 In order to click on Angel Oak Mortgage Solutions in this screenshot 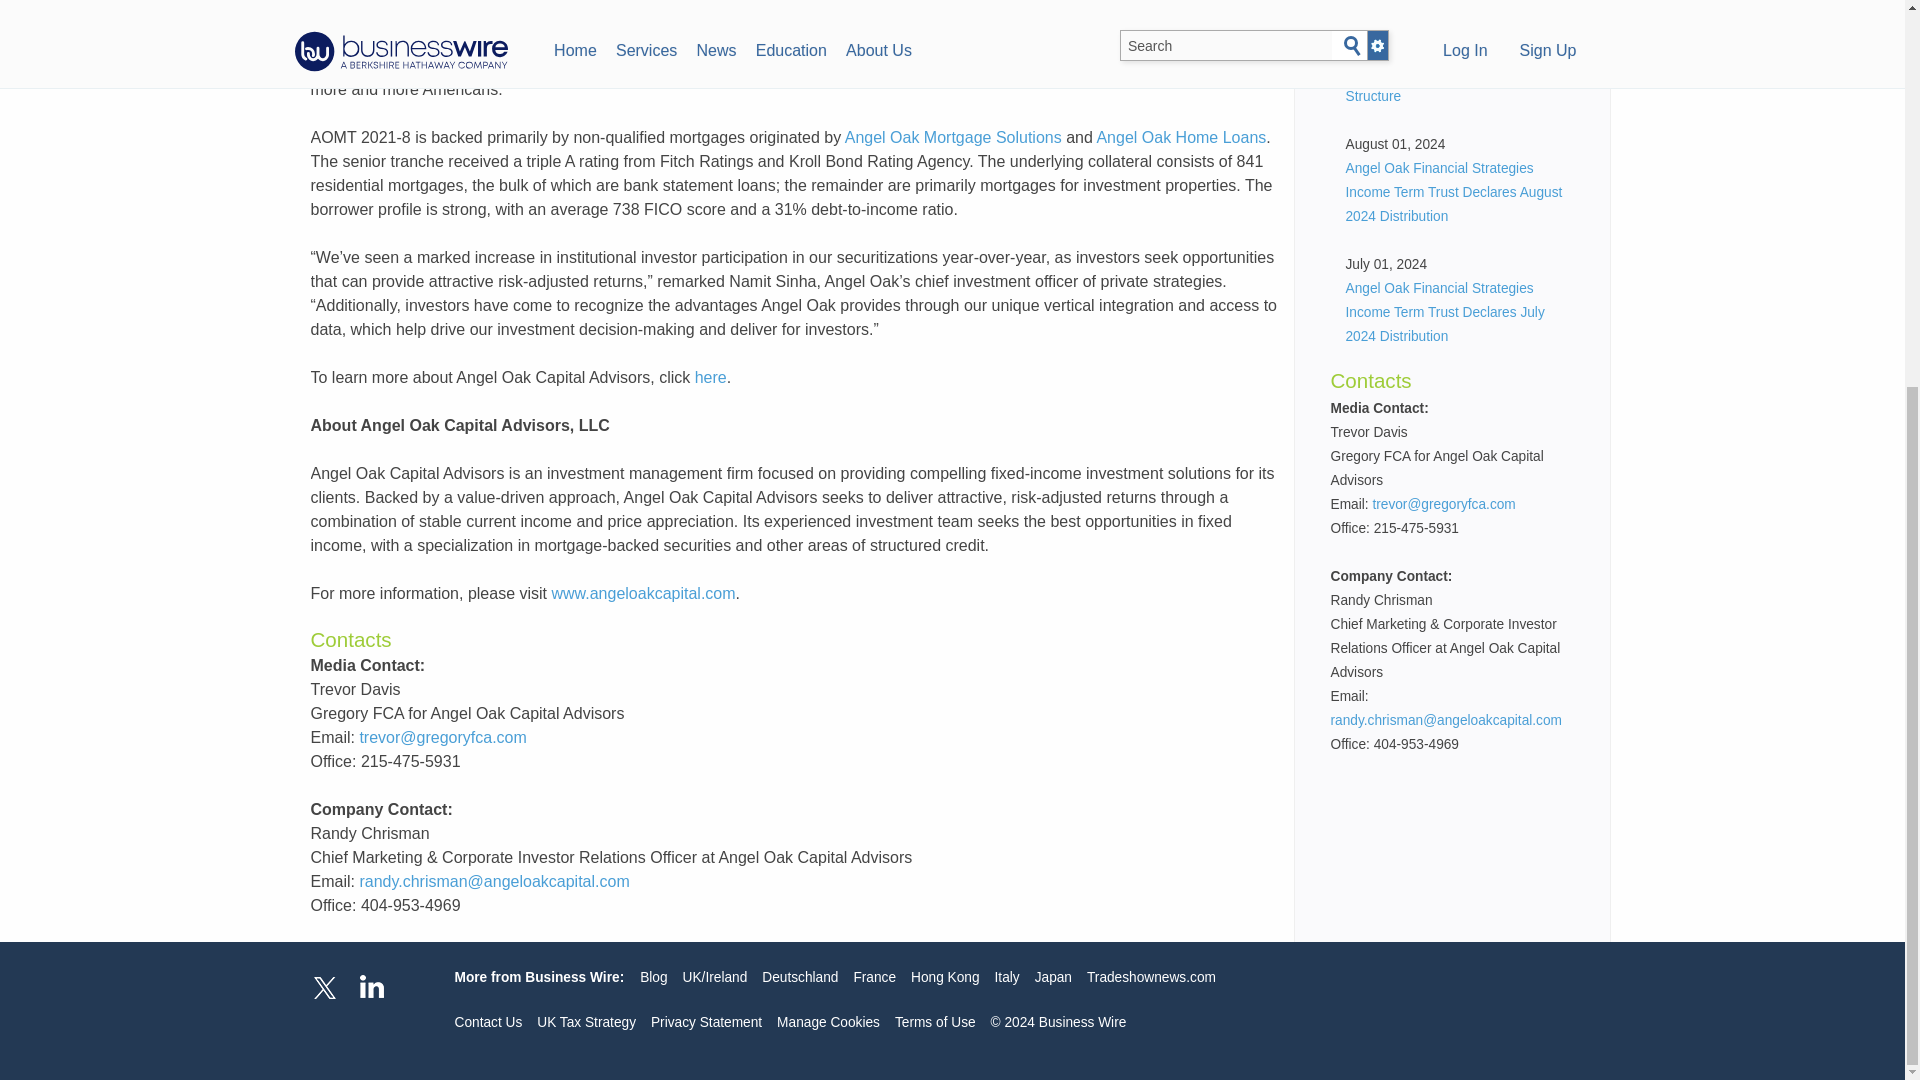, I will do `click(952, 136)`.